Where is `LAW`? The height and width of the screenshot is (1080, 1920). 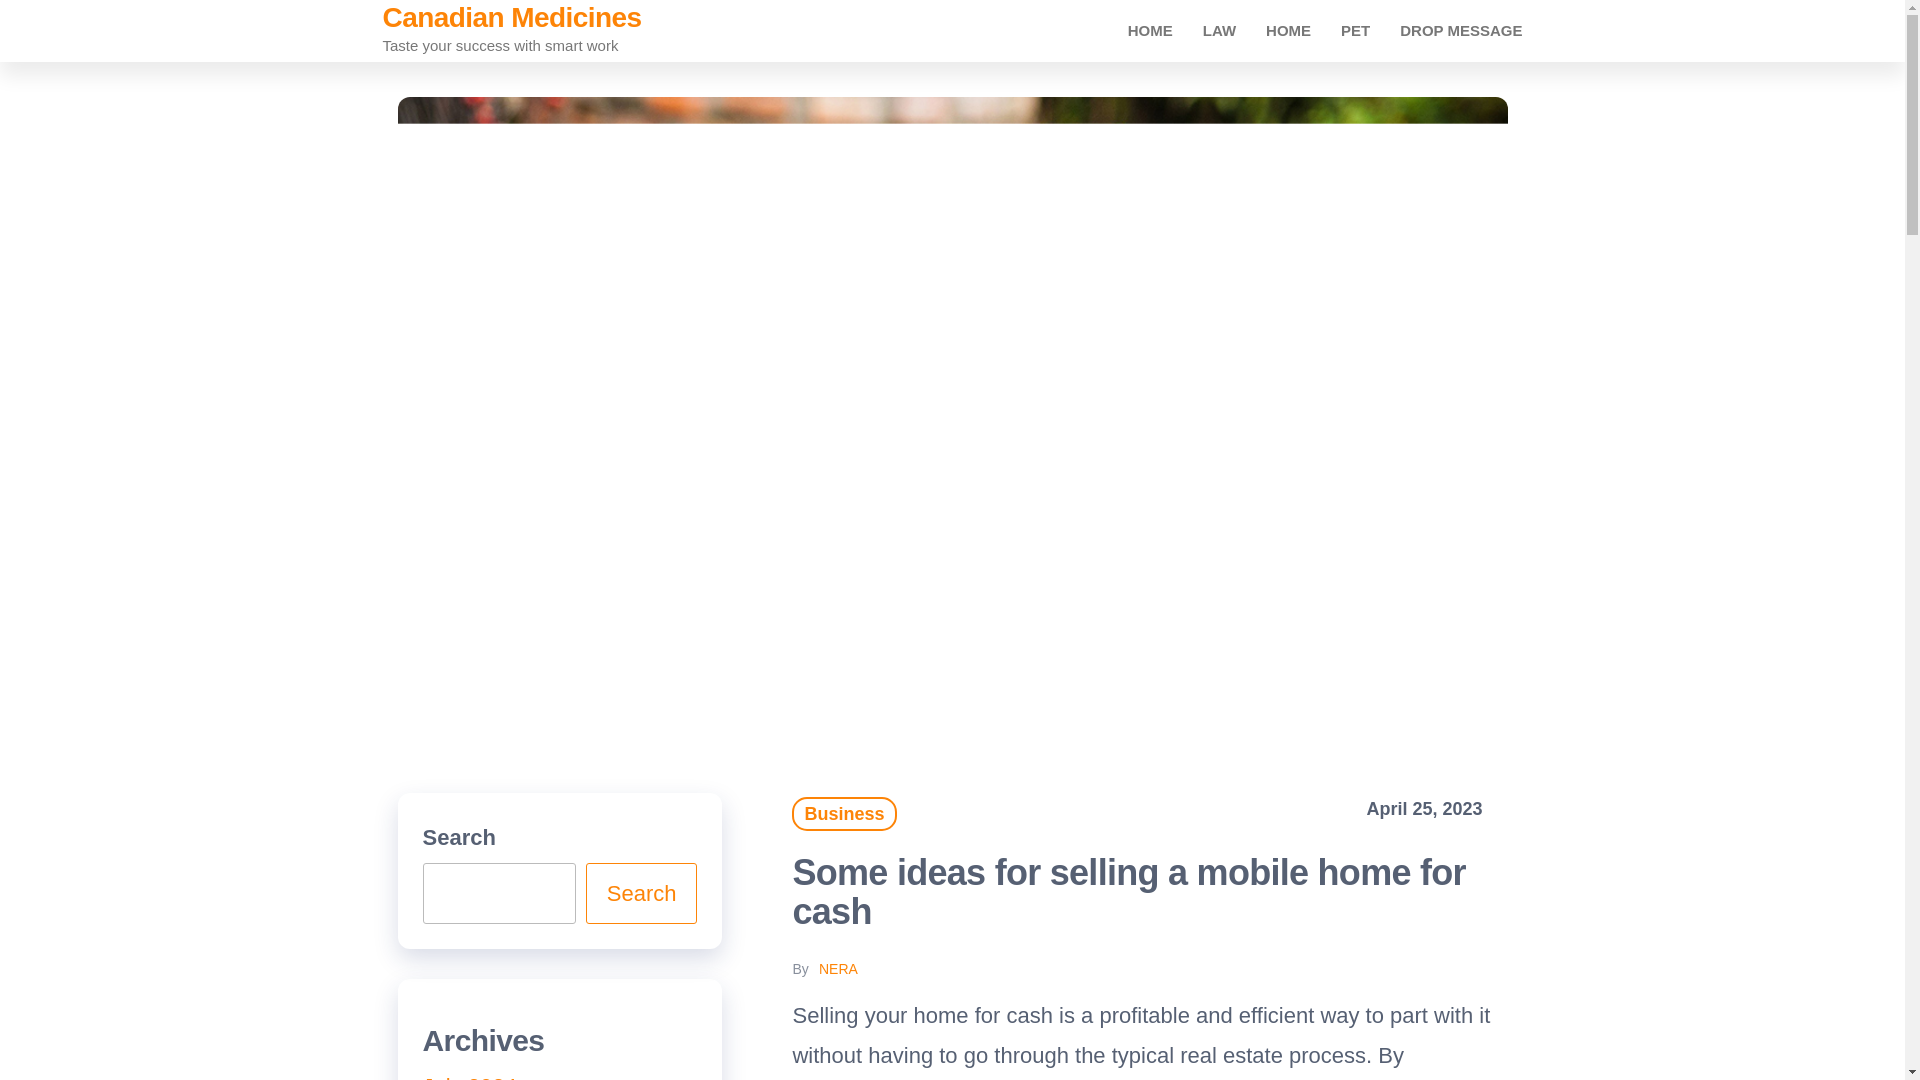 LAW is located at coordinates (1220, 30).